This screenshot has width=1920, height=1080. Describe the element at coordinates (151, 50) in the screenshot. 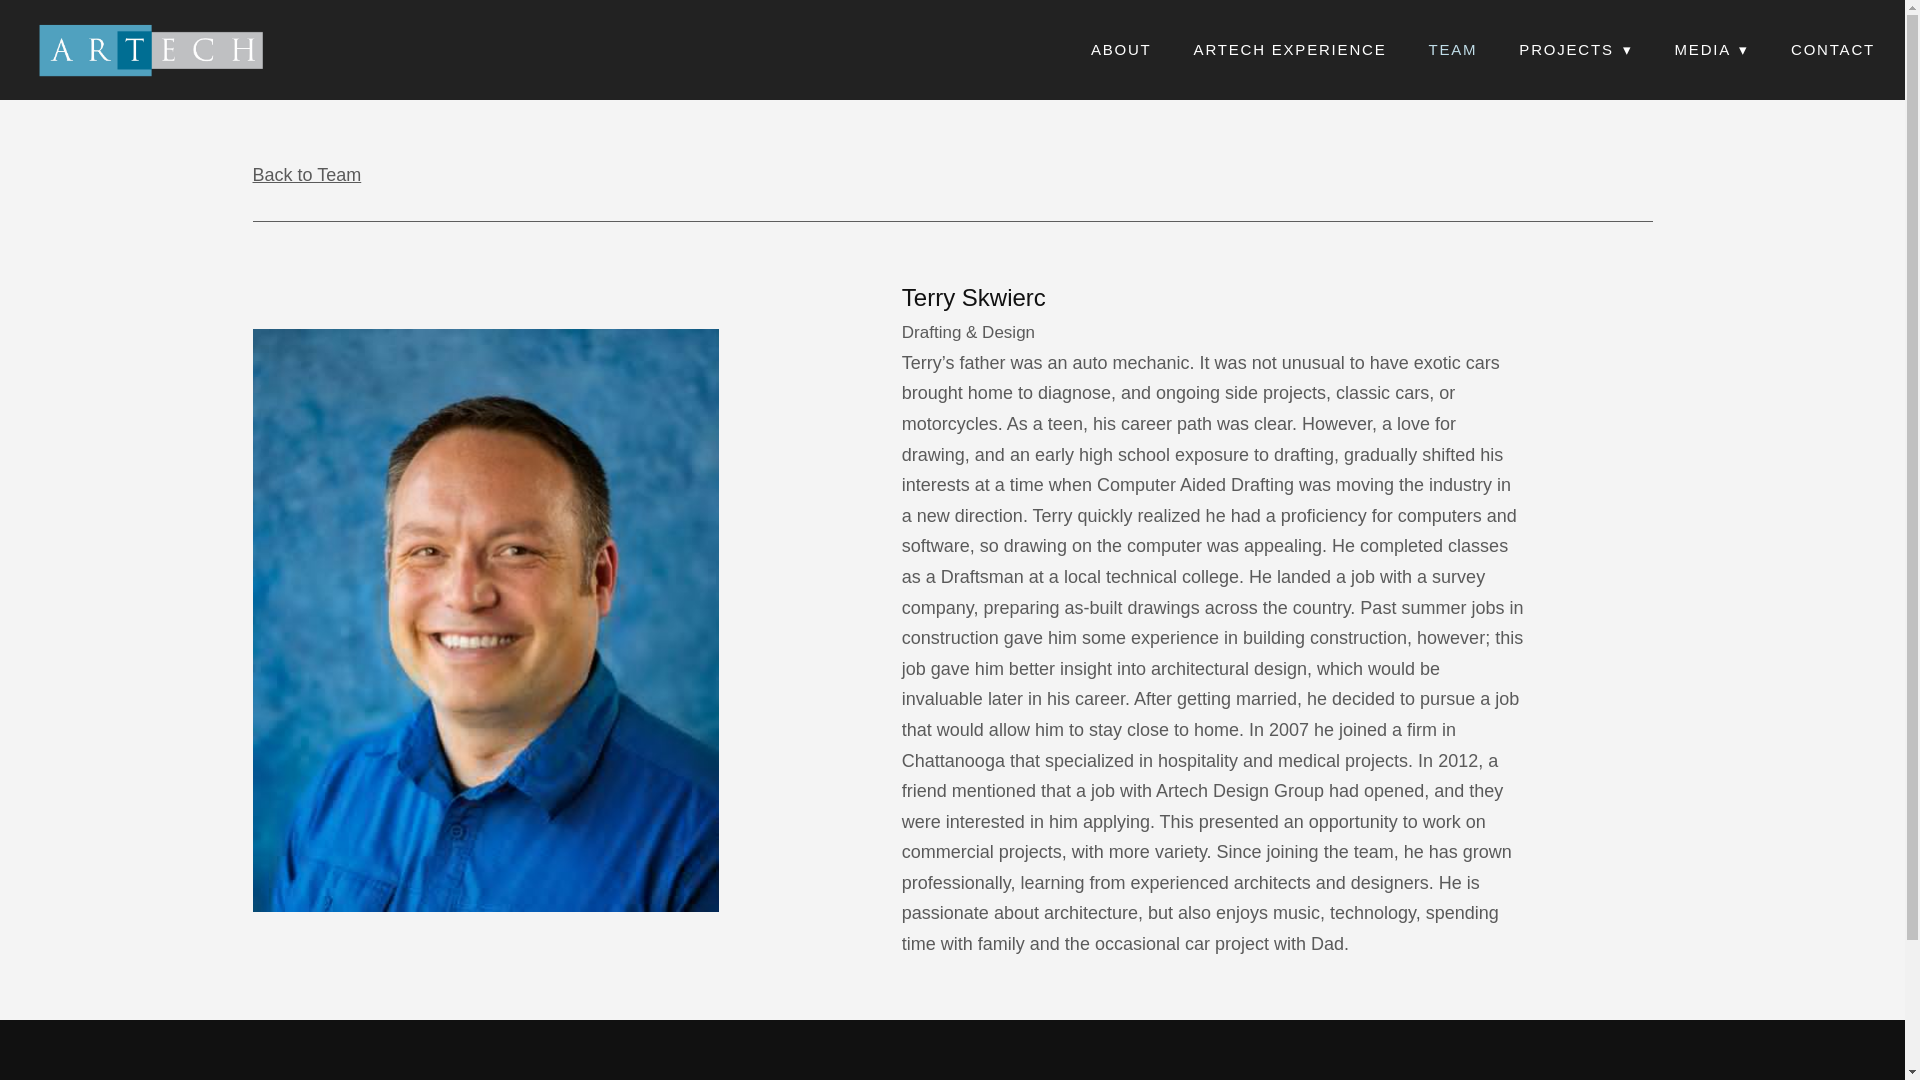

I see `Artech Design Group` at that location.